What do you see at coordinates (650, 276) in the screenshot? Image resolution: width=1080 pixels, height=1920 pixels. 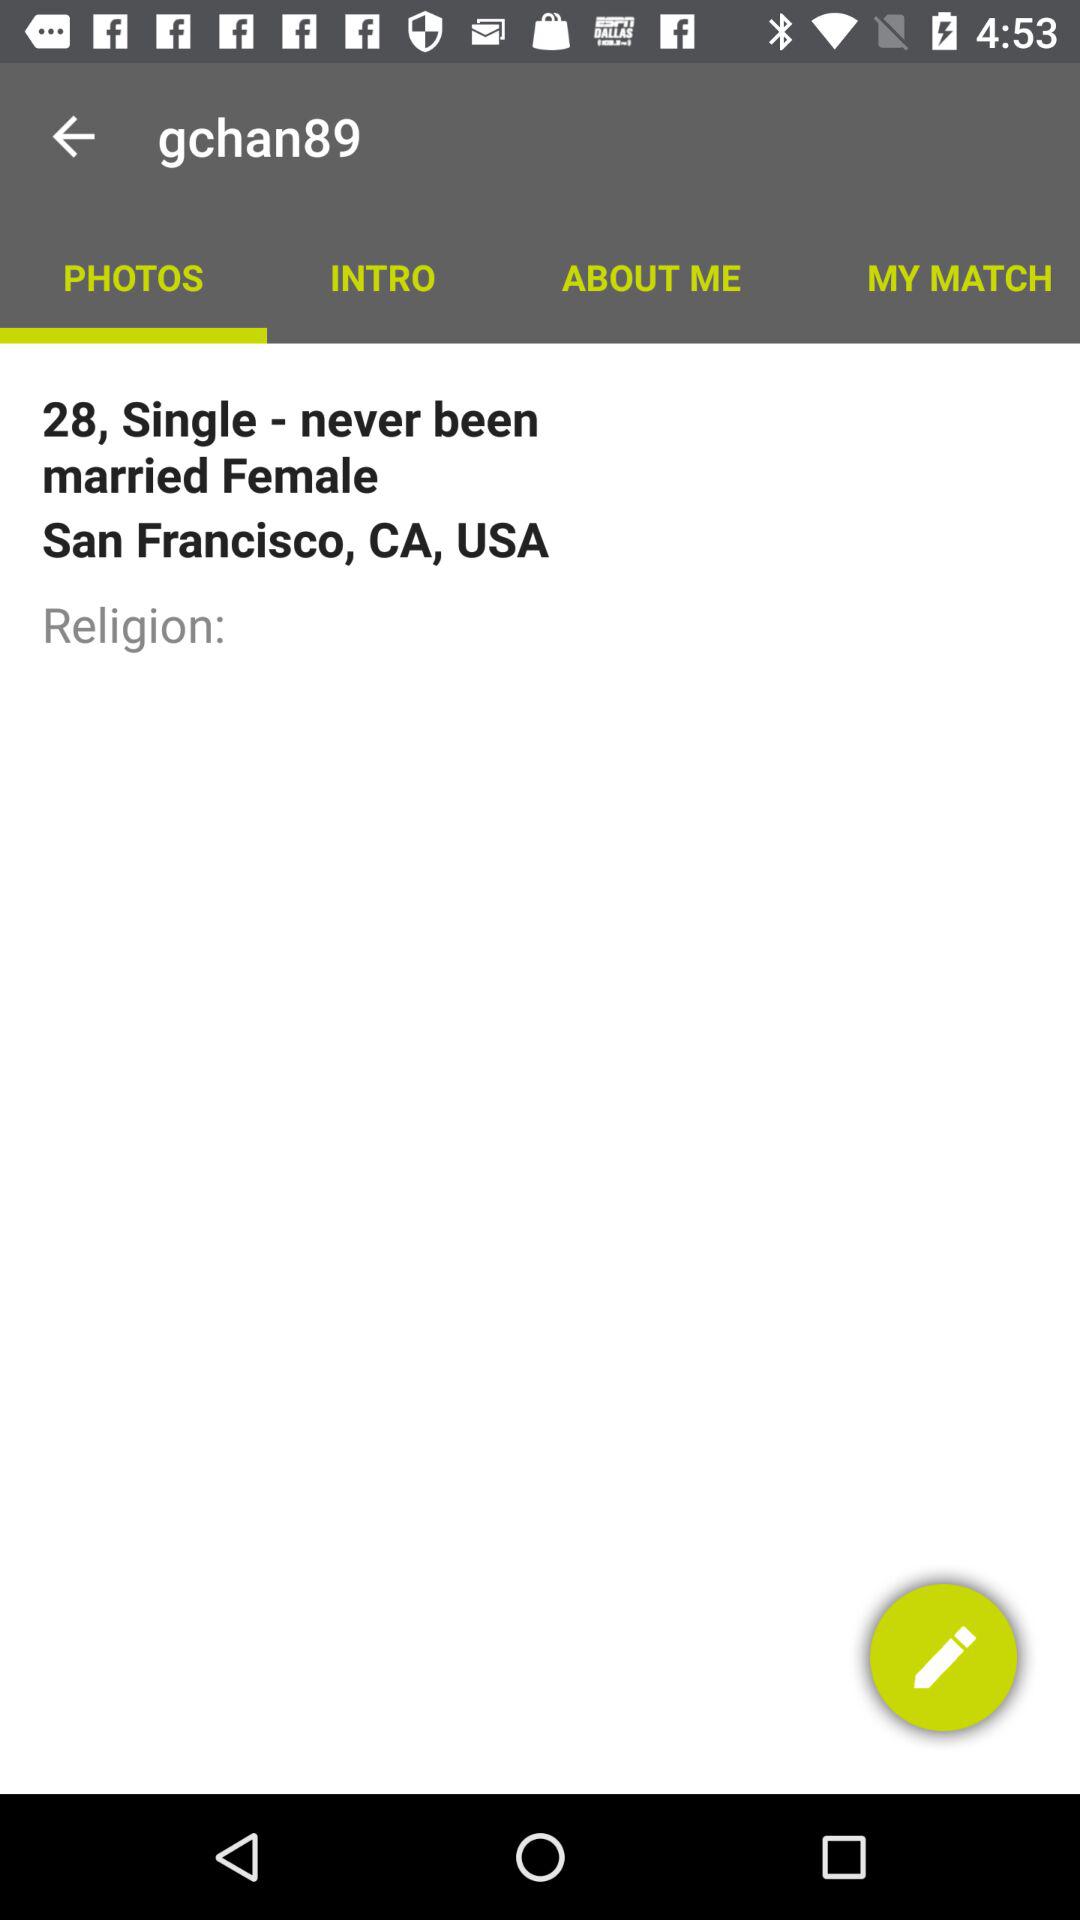 I see `choose icon to the left of the my match item` at bounding box center [650, 276].